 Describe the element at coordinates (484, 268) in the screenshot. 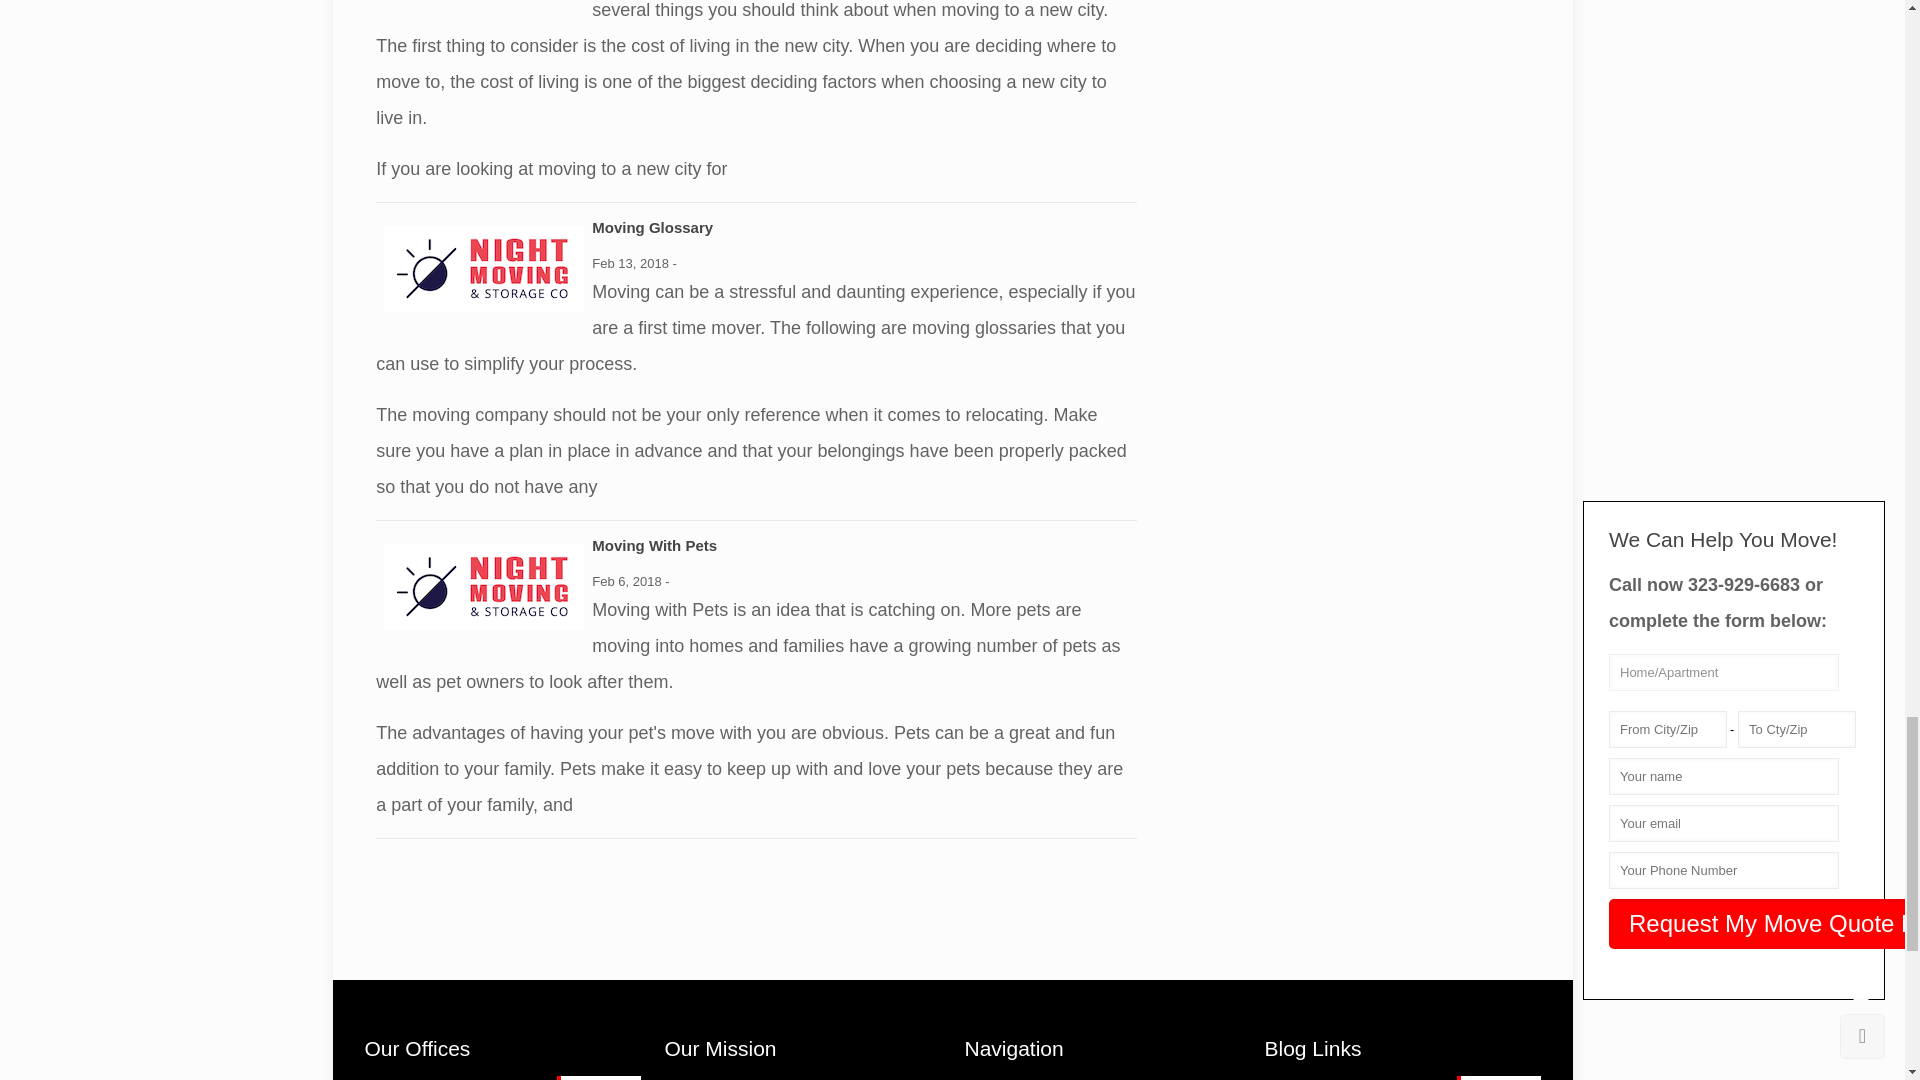

I see `MovingGlossary Night Movers` at that location.